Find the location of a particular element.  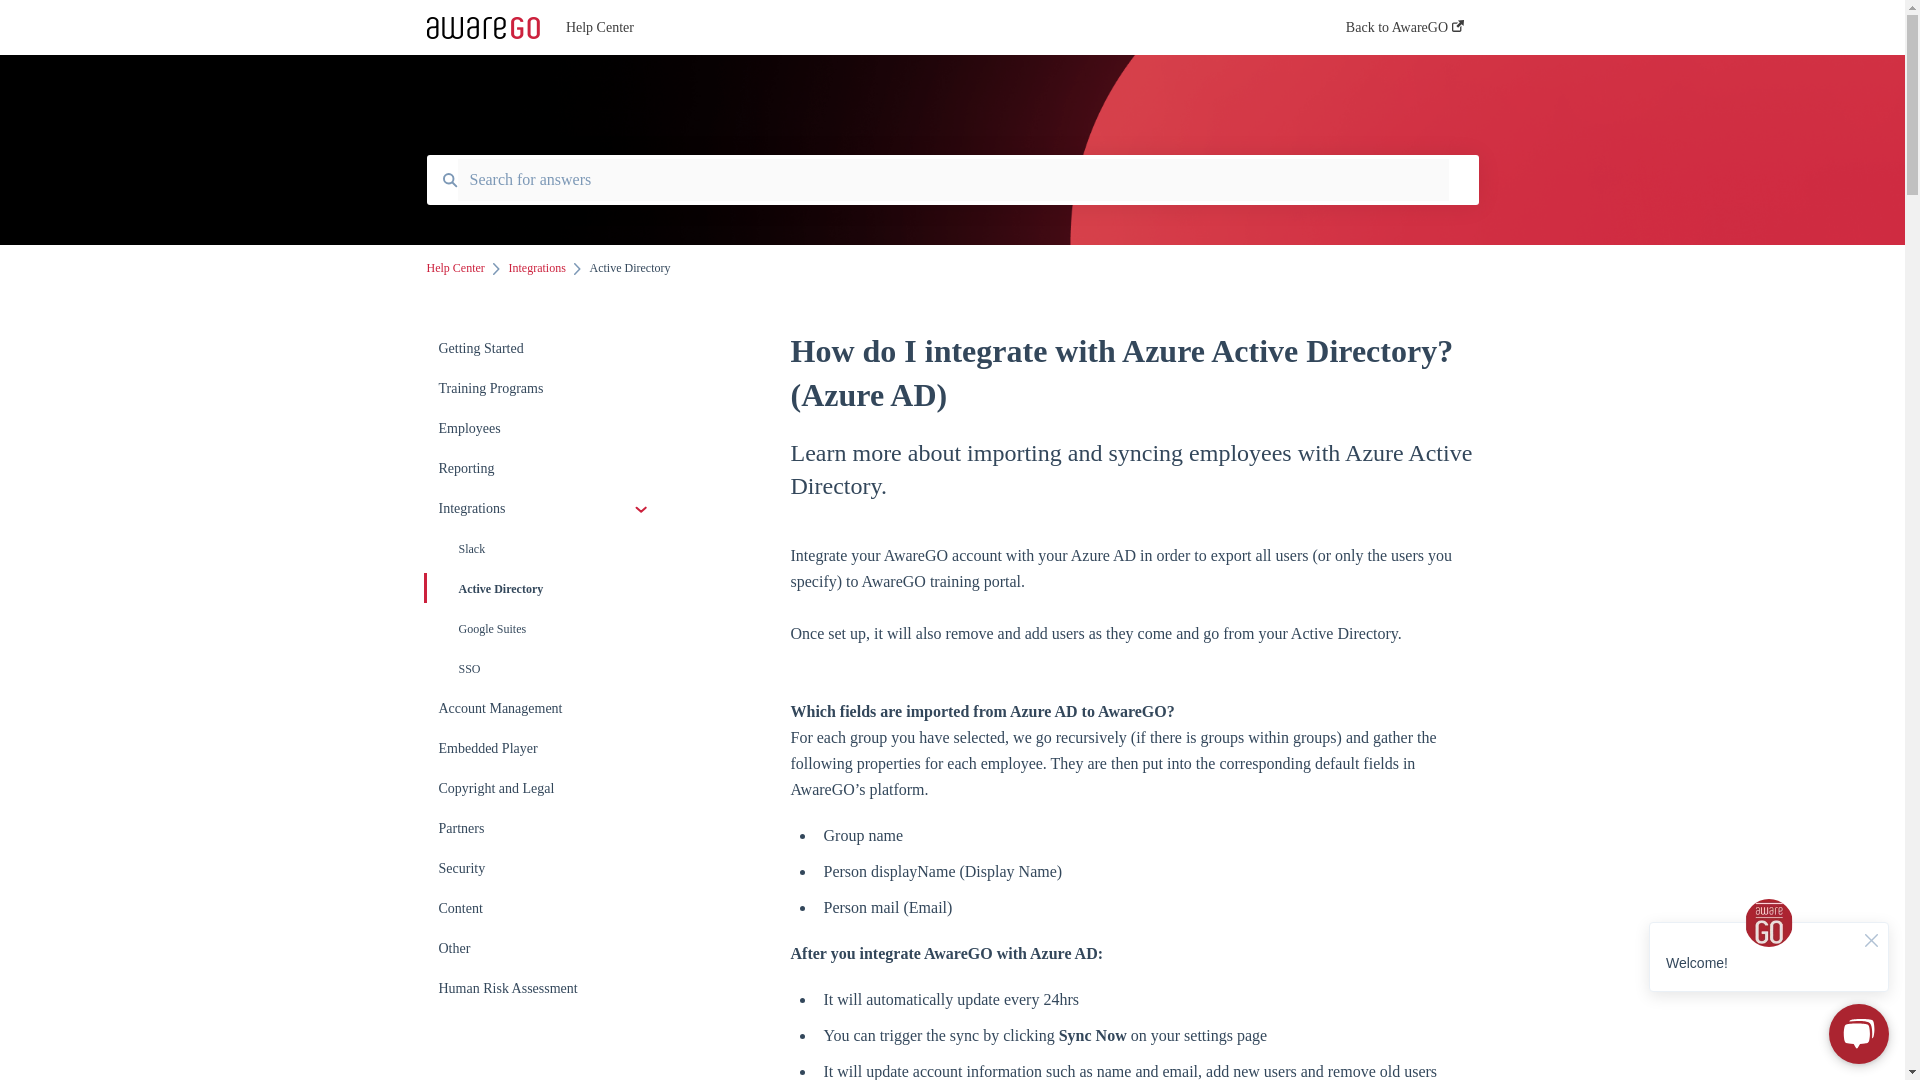

Active Directory is located at coordinates (546, 589).